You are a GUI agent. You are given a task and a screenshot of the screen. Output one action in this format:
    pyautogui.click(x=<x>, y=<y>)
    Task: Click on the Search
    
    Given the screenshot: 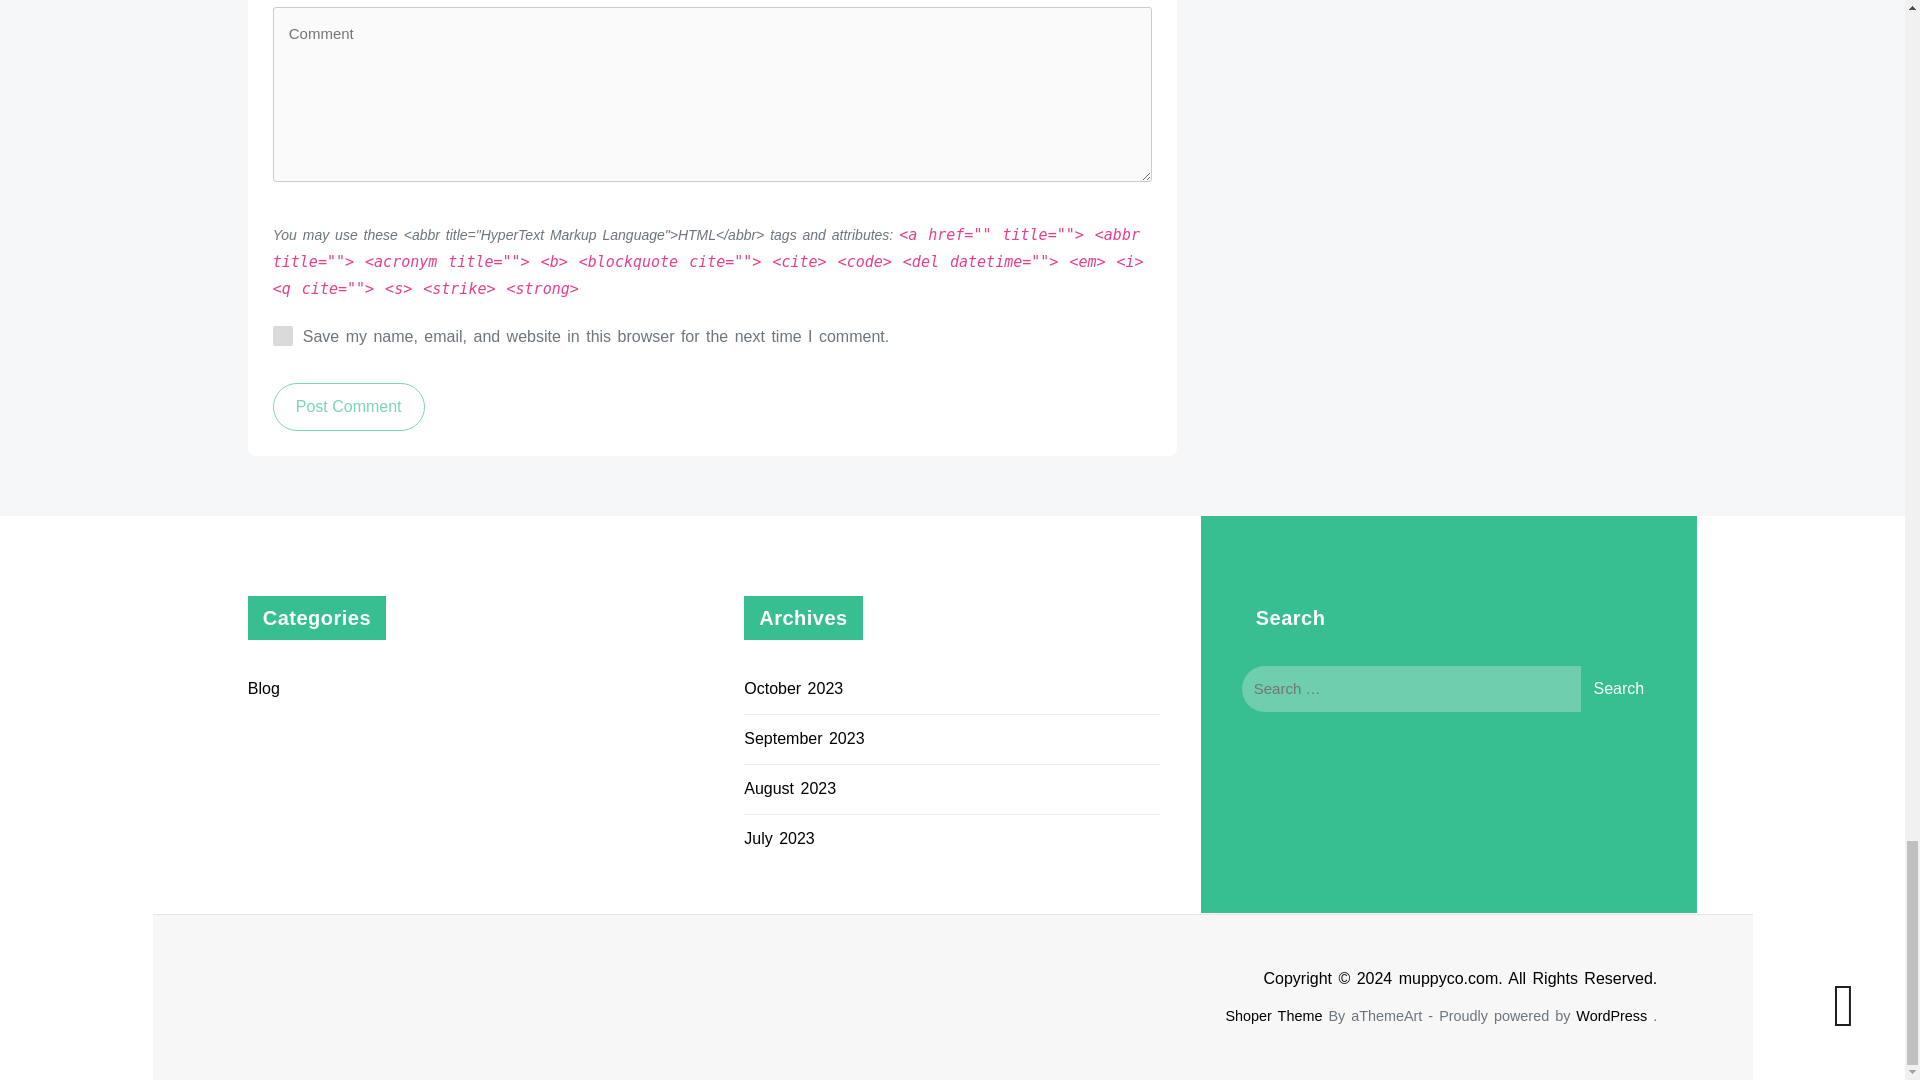 What is the action you would take?
    pyautogui.click(x=1618, y=688)
    